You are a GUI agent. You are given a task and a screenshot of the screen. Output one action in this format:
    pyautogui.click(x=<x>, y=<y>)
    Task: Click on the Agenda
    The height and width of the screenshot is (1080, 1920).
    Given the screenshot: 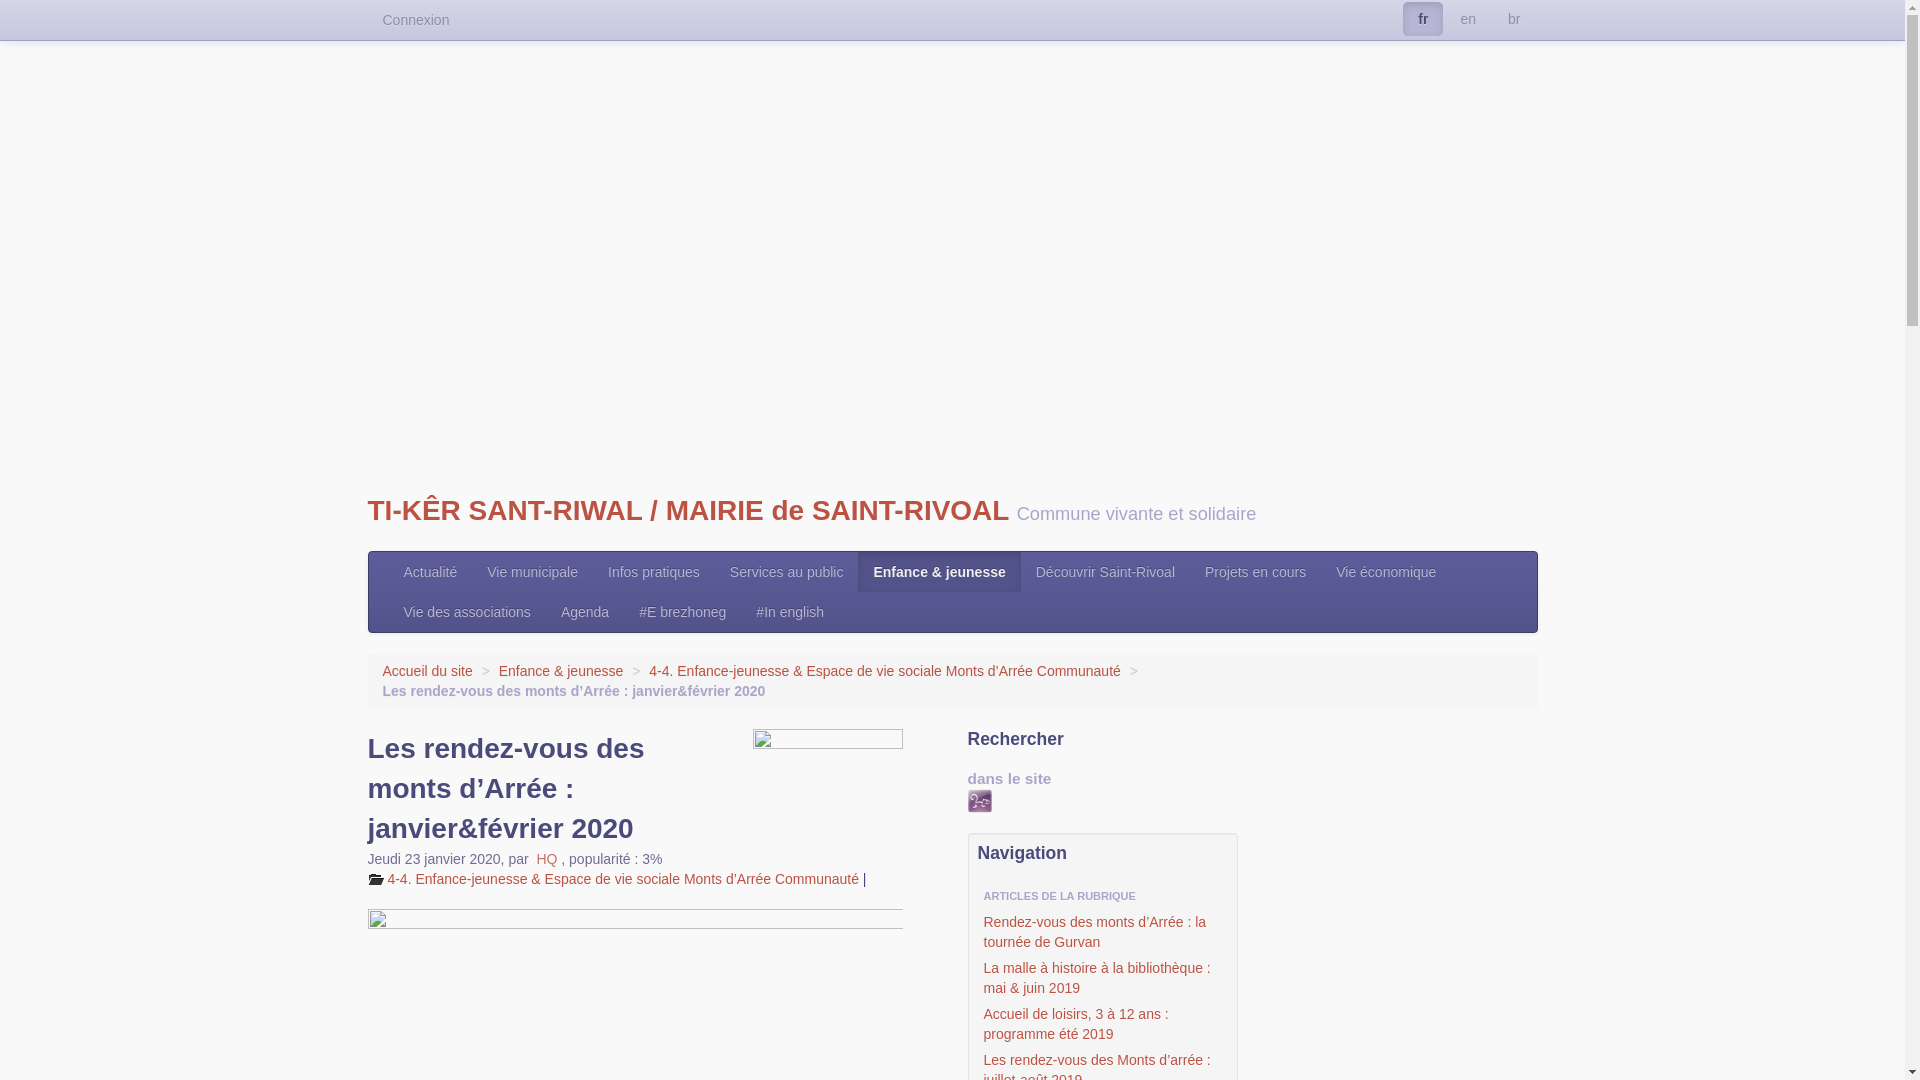 What is the action you would take?
    pyautogui.click(x=585, y=612)
    